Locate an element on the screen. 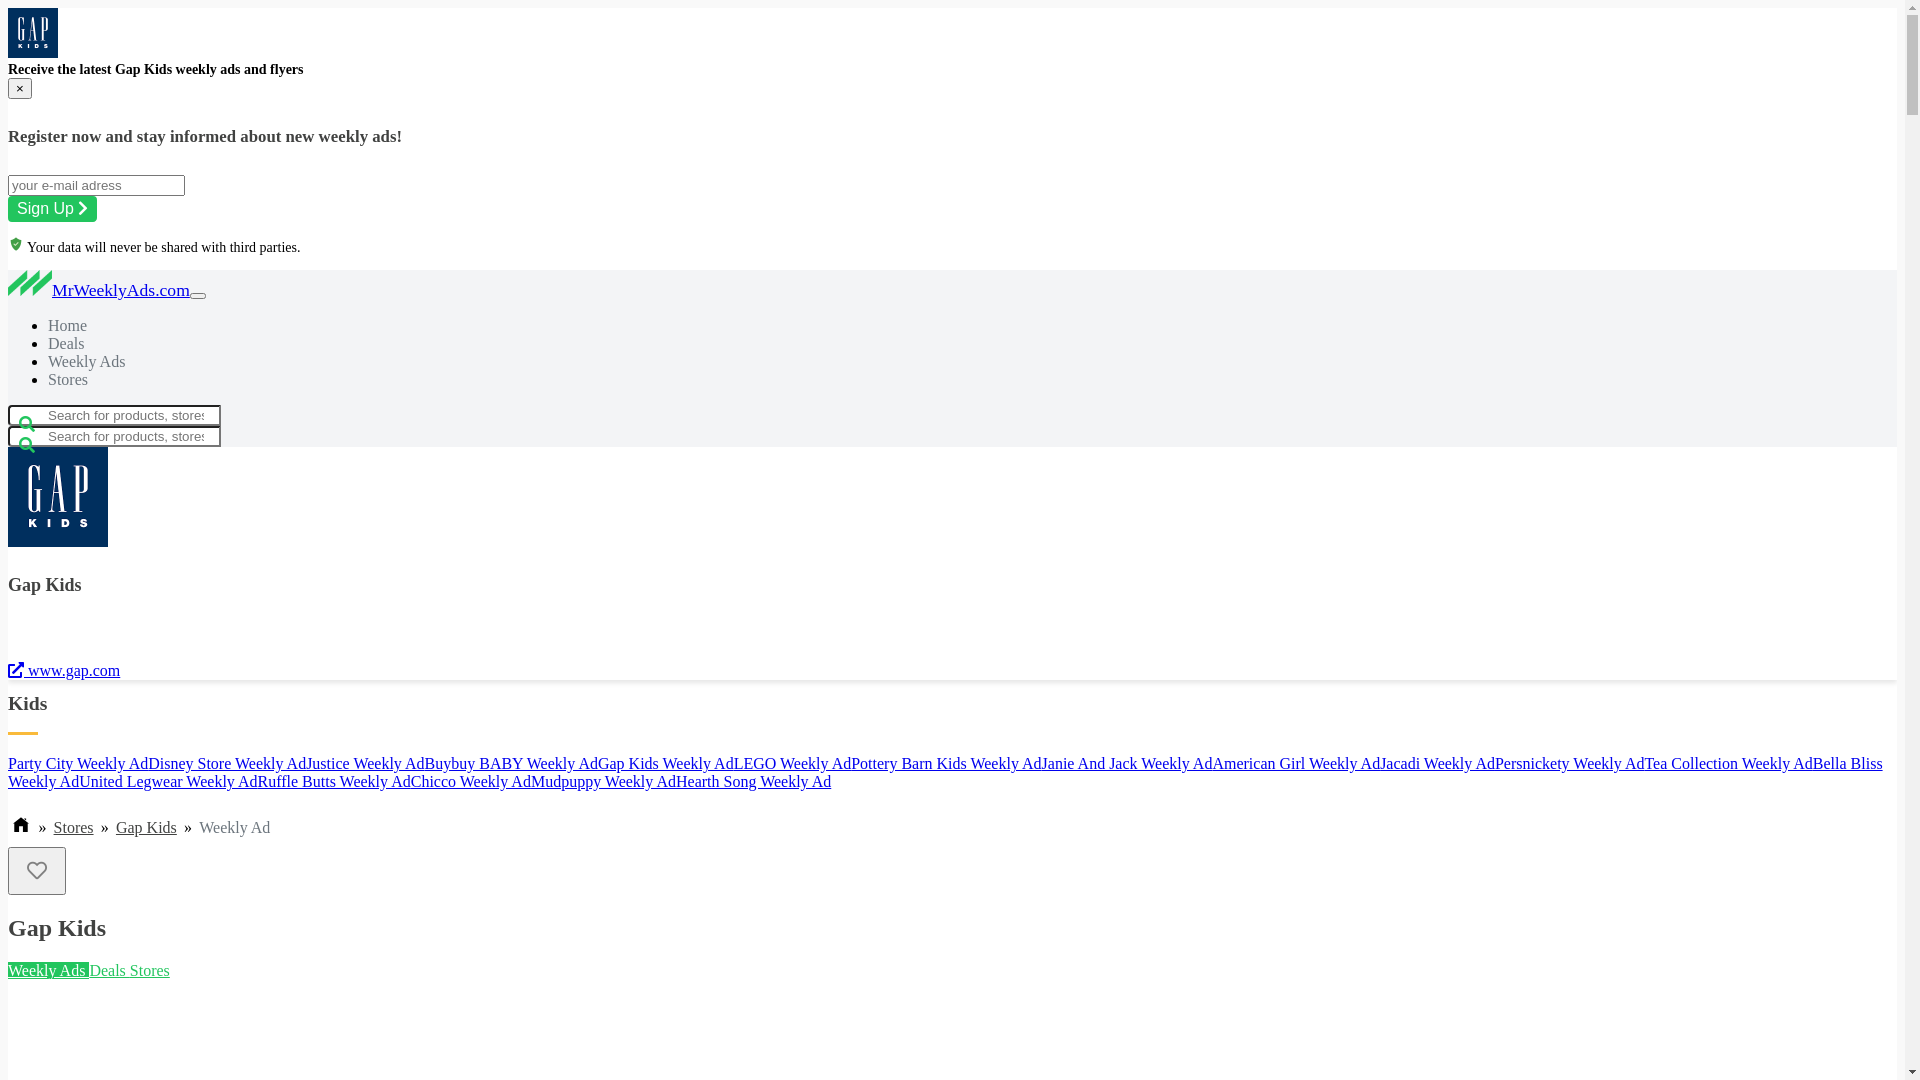  LEGO Weekly Ad is located at coordinates (793, 764).